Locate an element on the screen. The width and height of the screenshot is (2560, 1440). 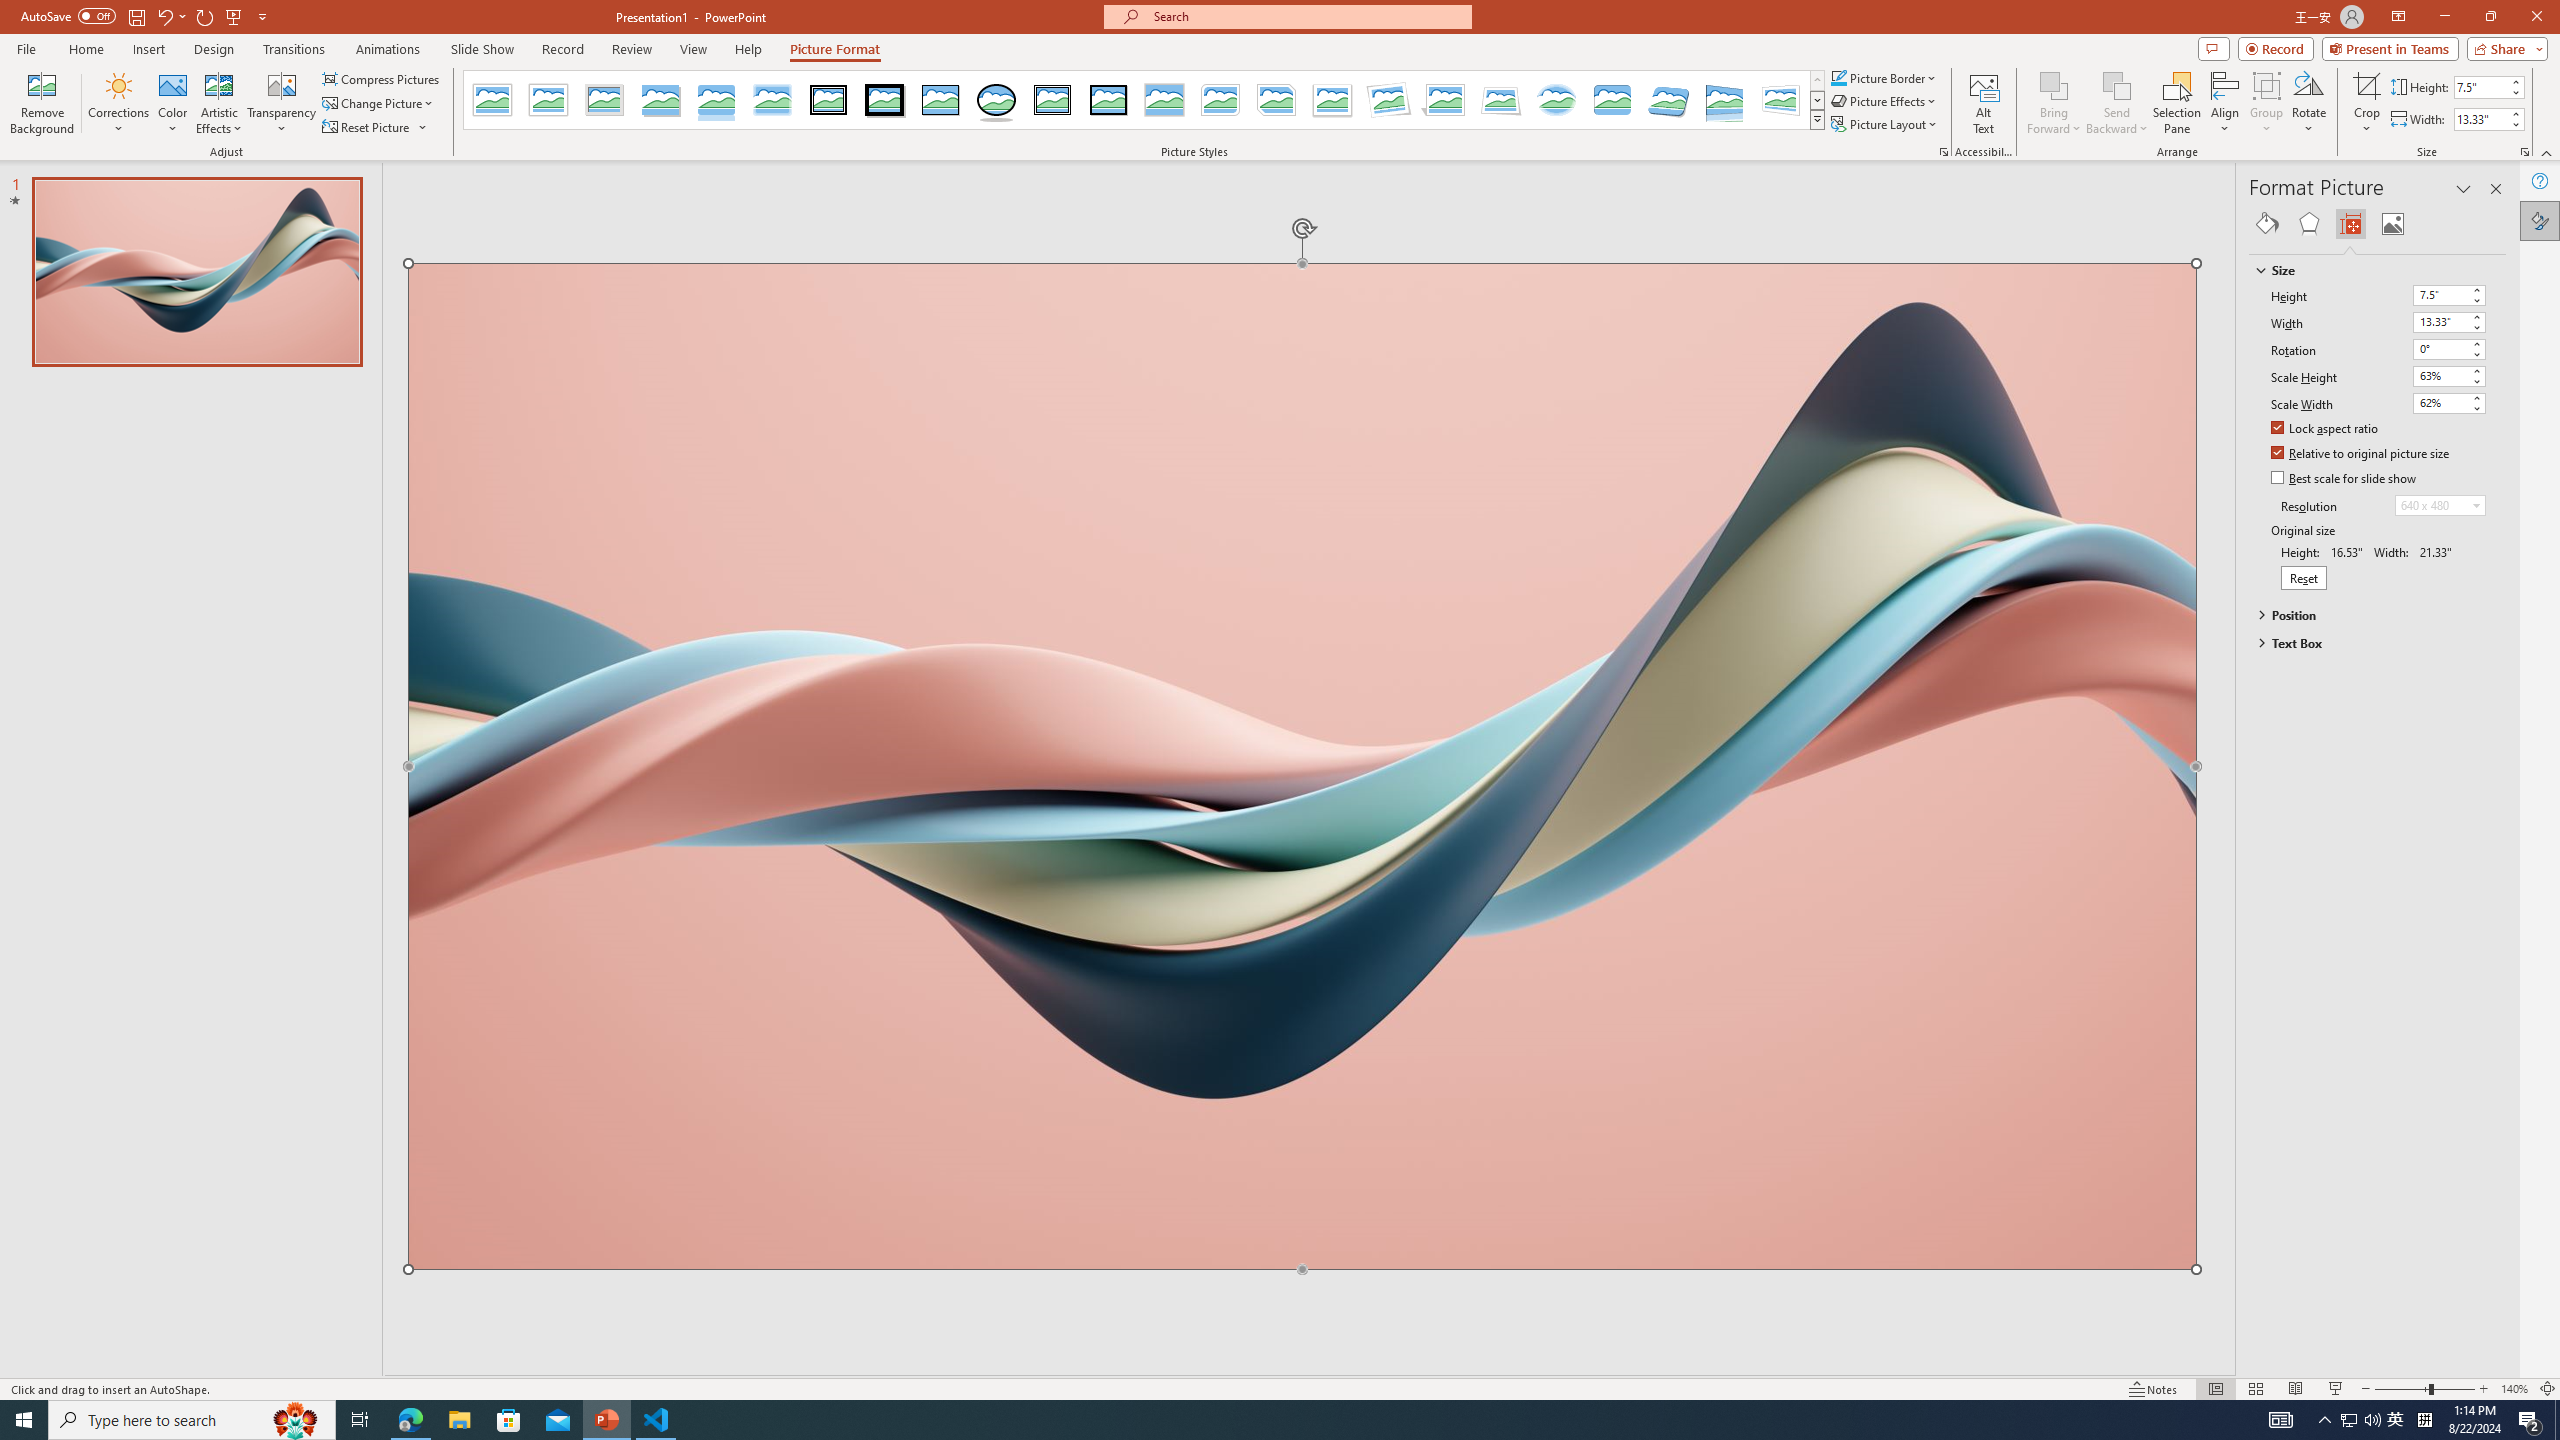
Rounded Diagonal Corner, White is located at coordinates (1220, 100).